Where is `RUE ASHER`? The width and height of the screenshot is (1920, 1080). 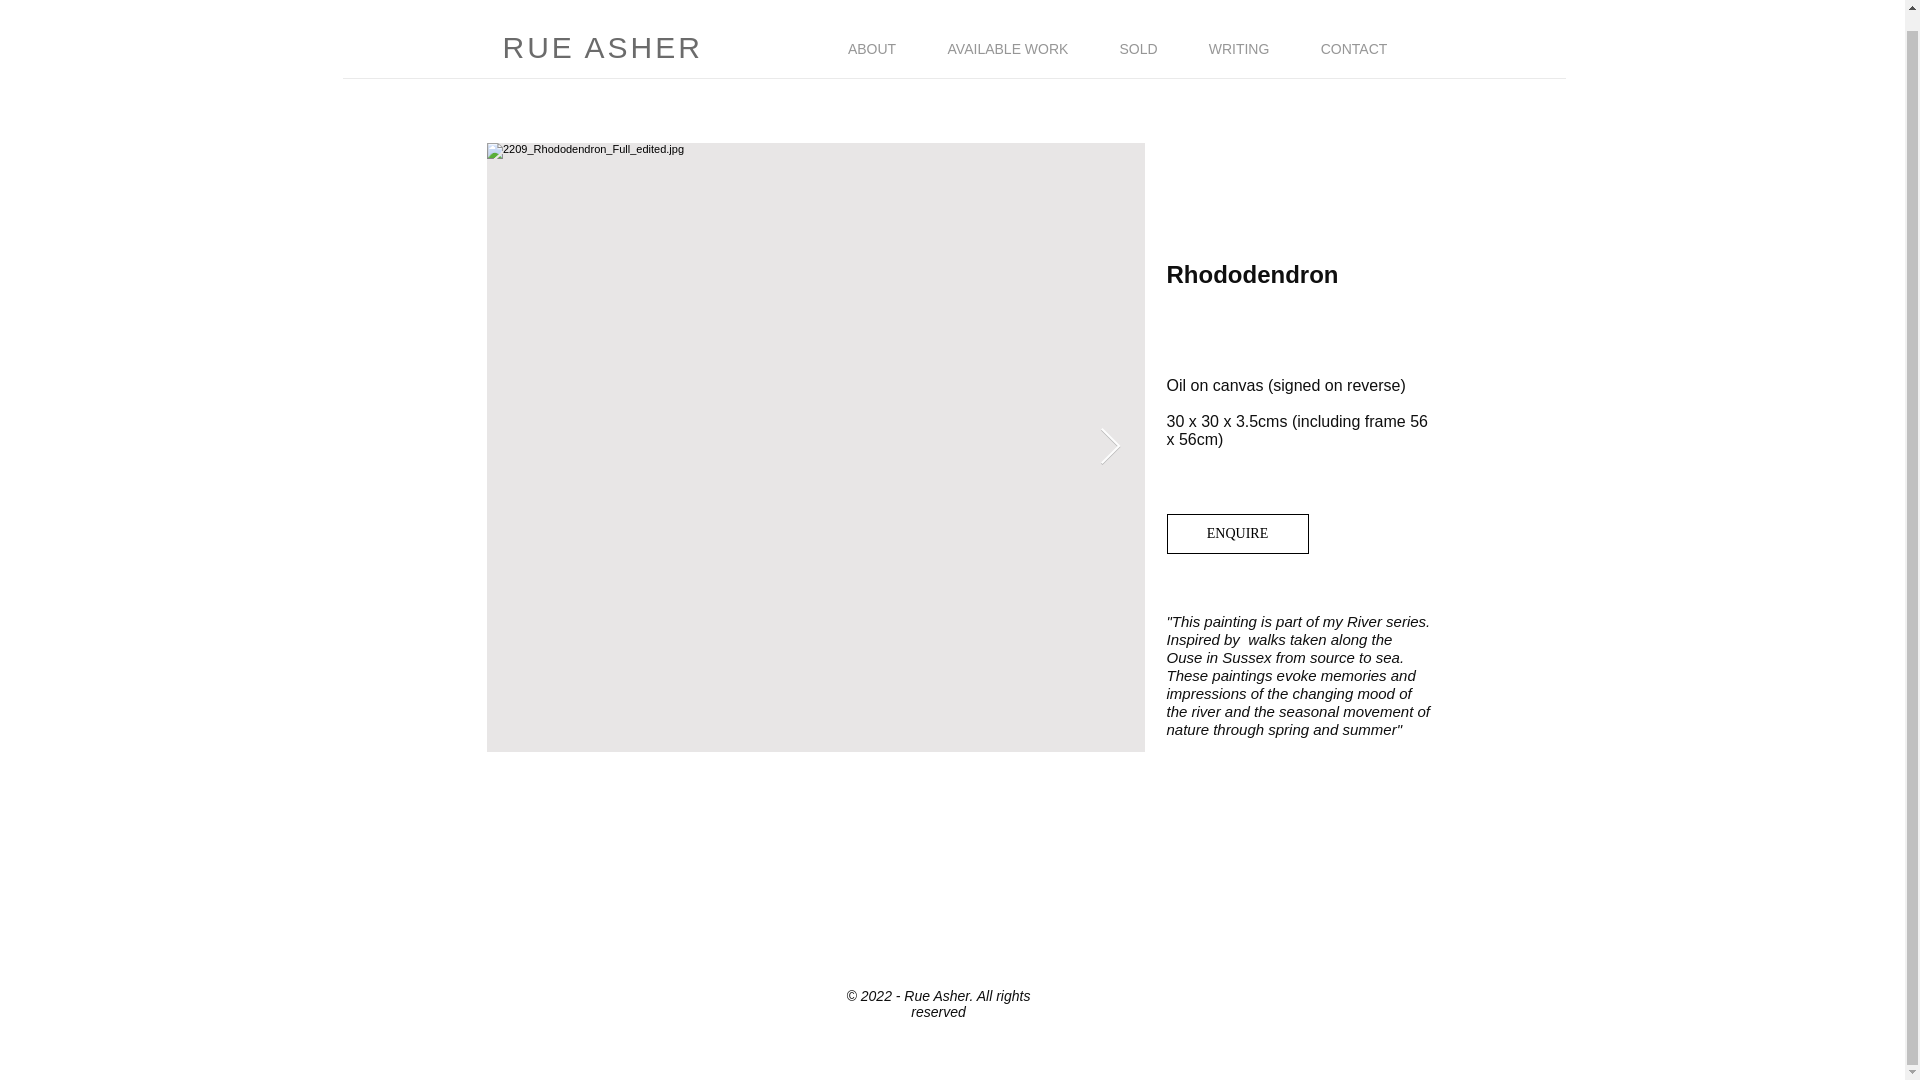 RUE ASHER is located at coordinates (602, 47).